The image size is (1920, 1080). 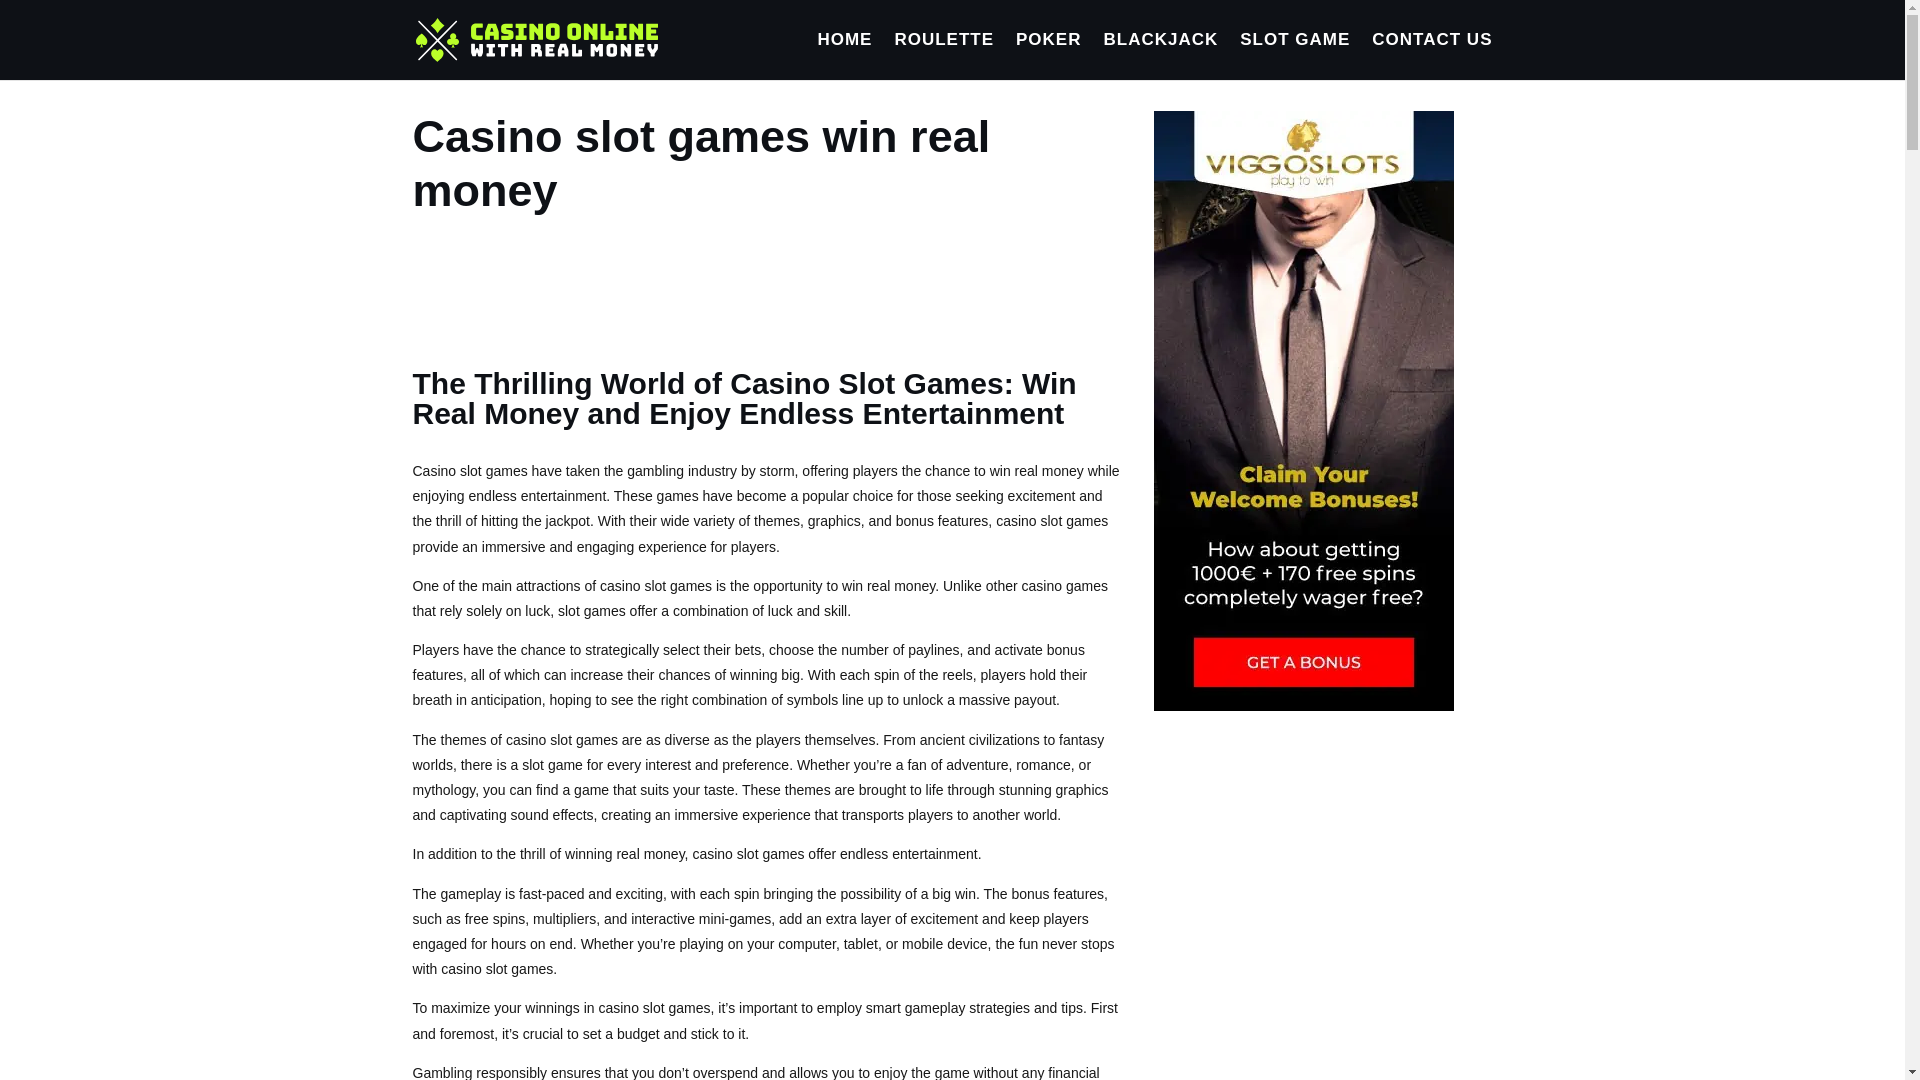 I want to click on HOME, so click(x=844, y=56).